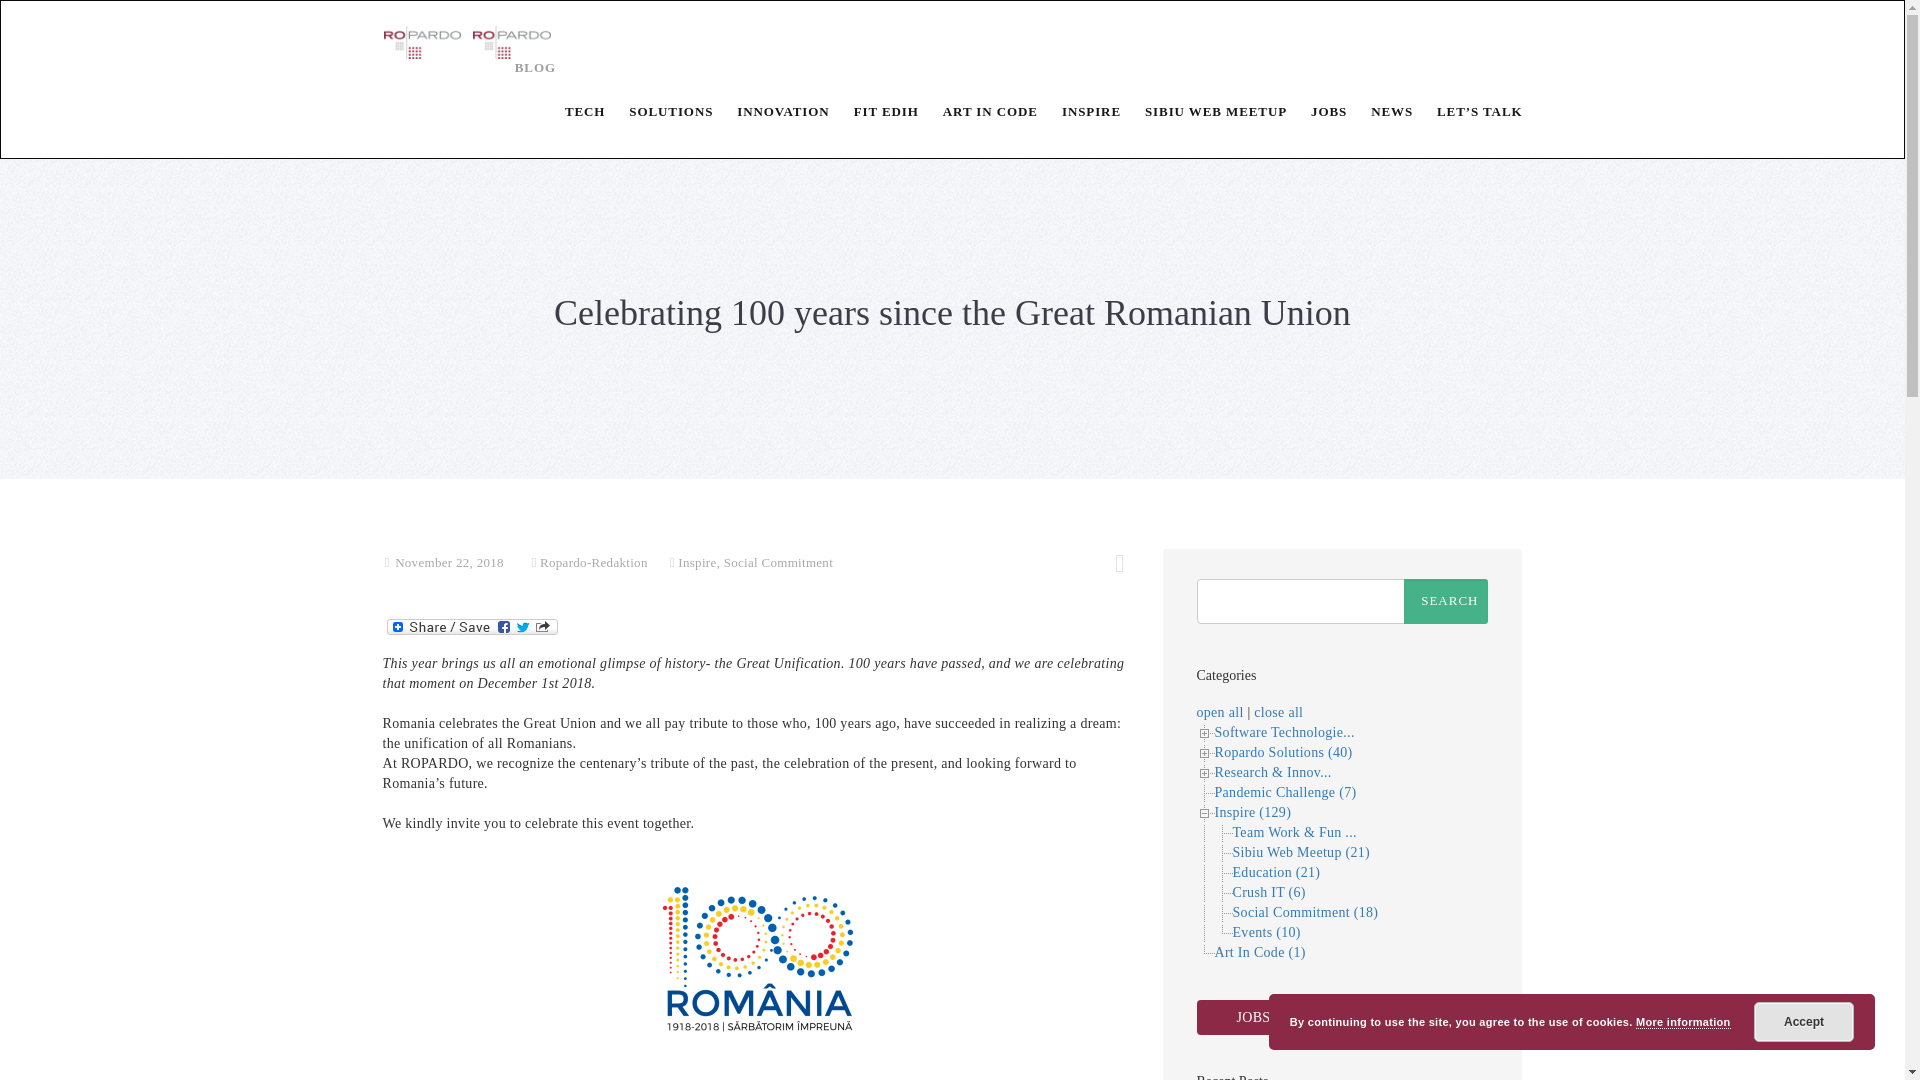  I want to click on ART IN CODE, so click(978, 111).